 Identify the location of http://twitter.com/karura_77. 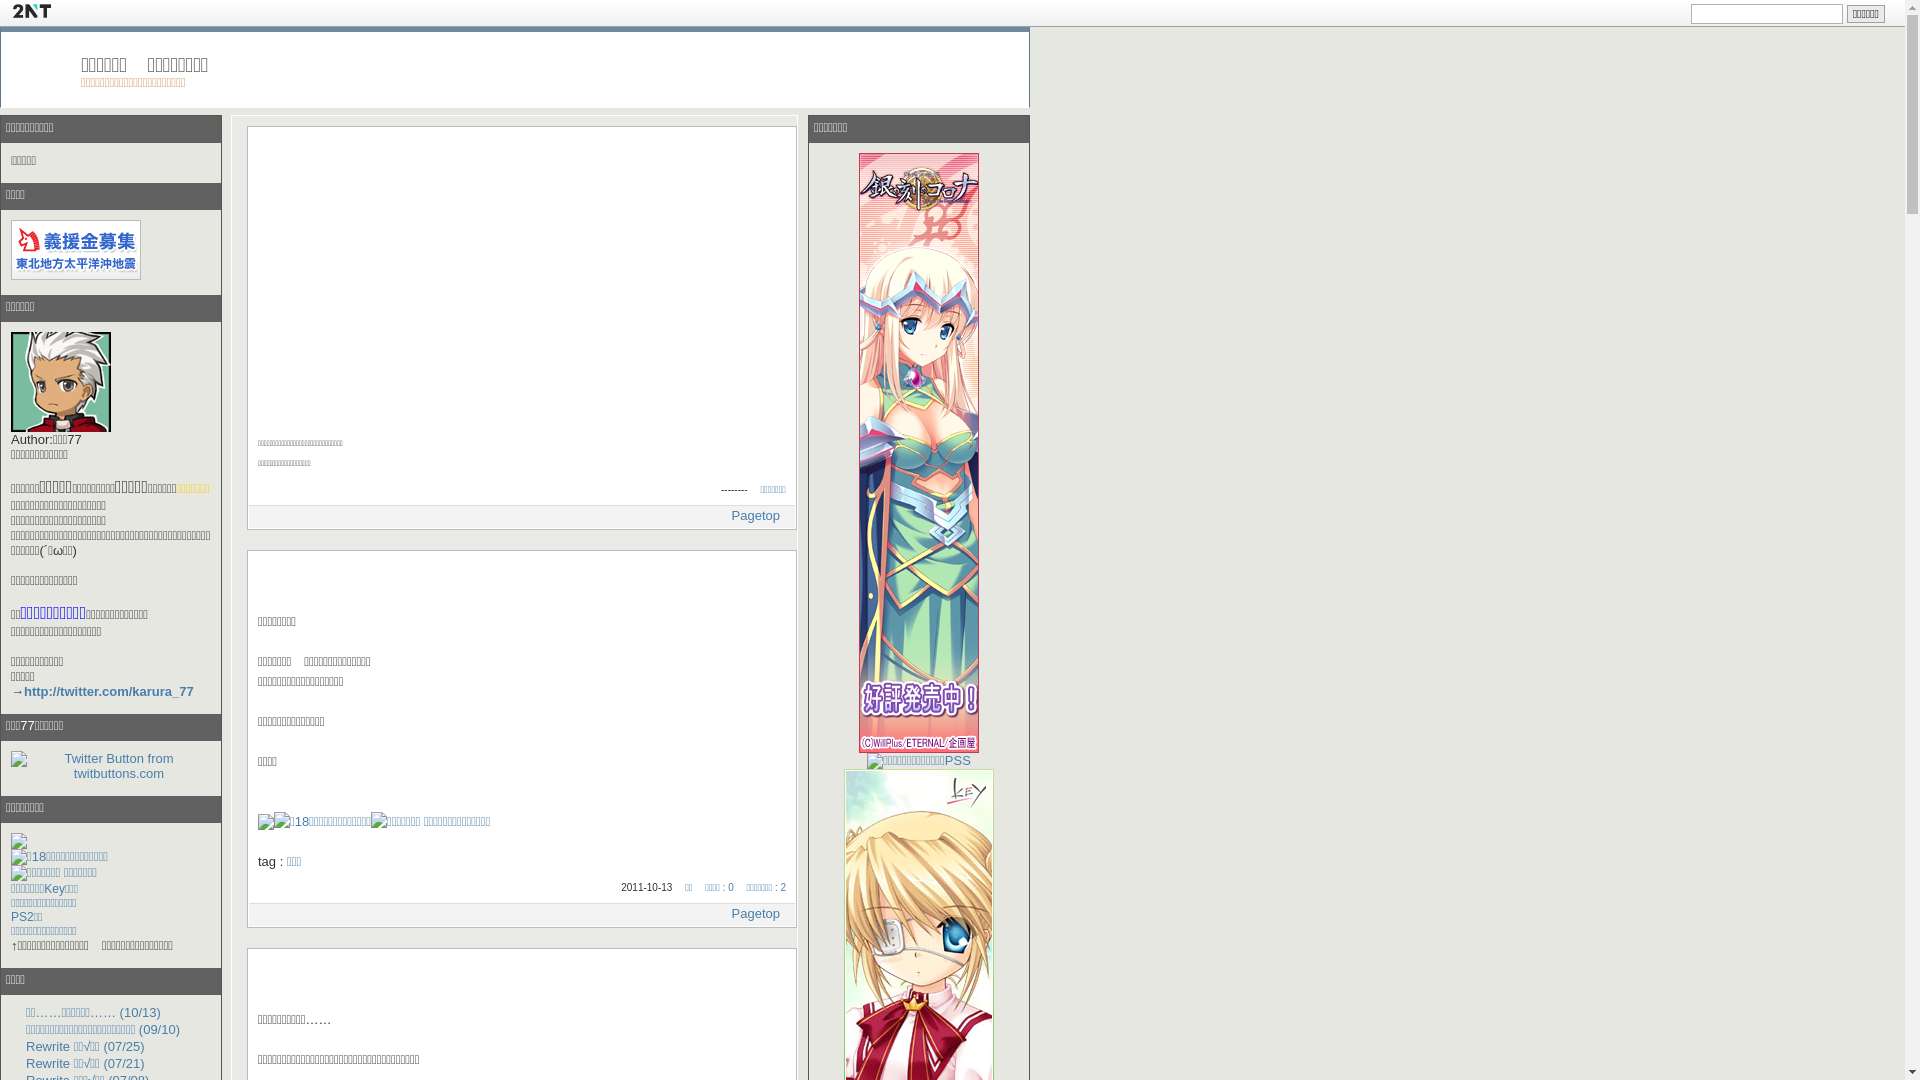
(109, 692).